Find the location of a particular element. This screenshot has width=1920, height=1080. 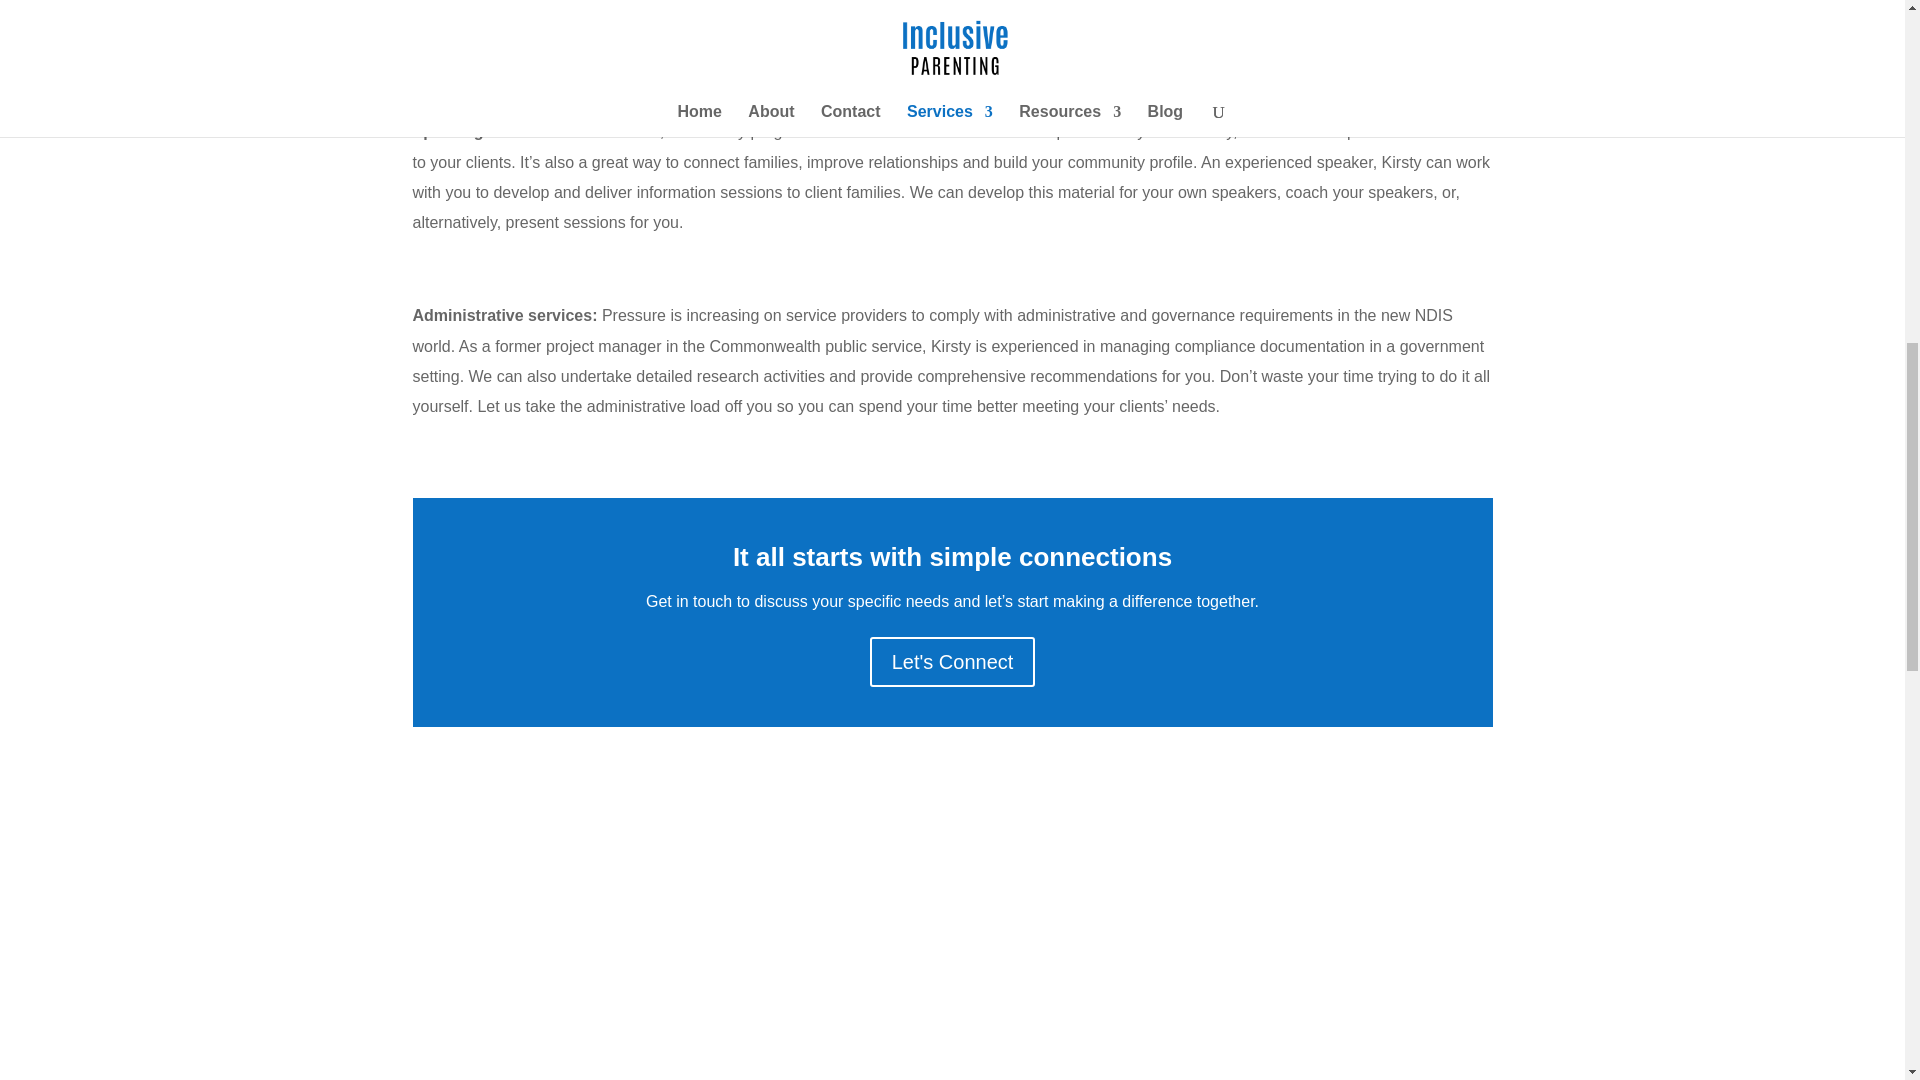

Let's Connect is located at coordinates (952, 662).